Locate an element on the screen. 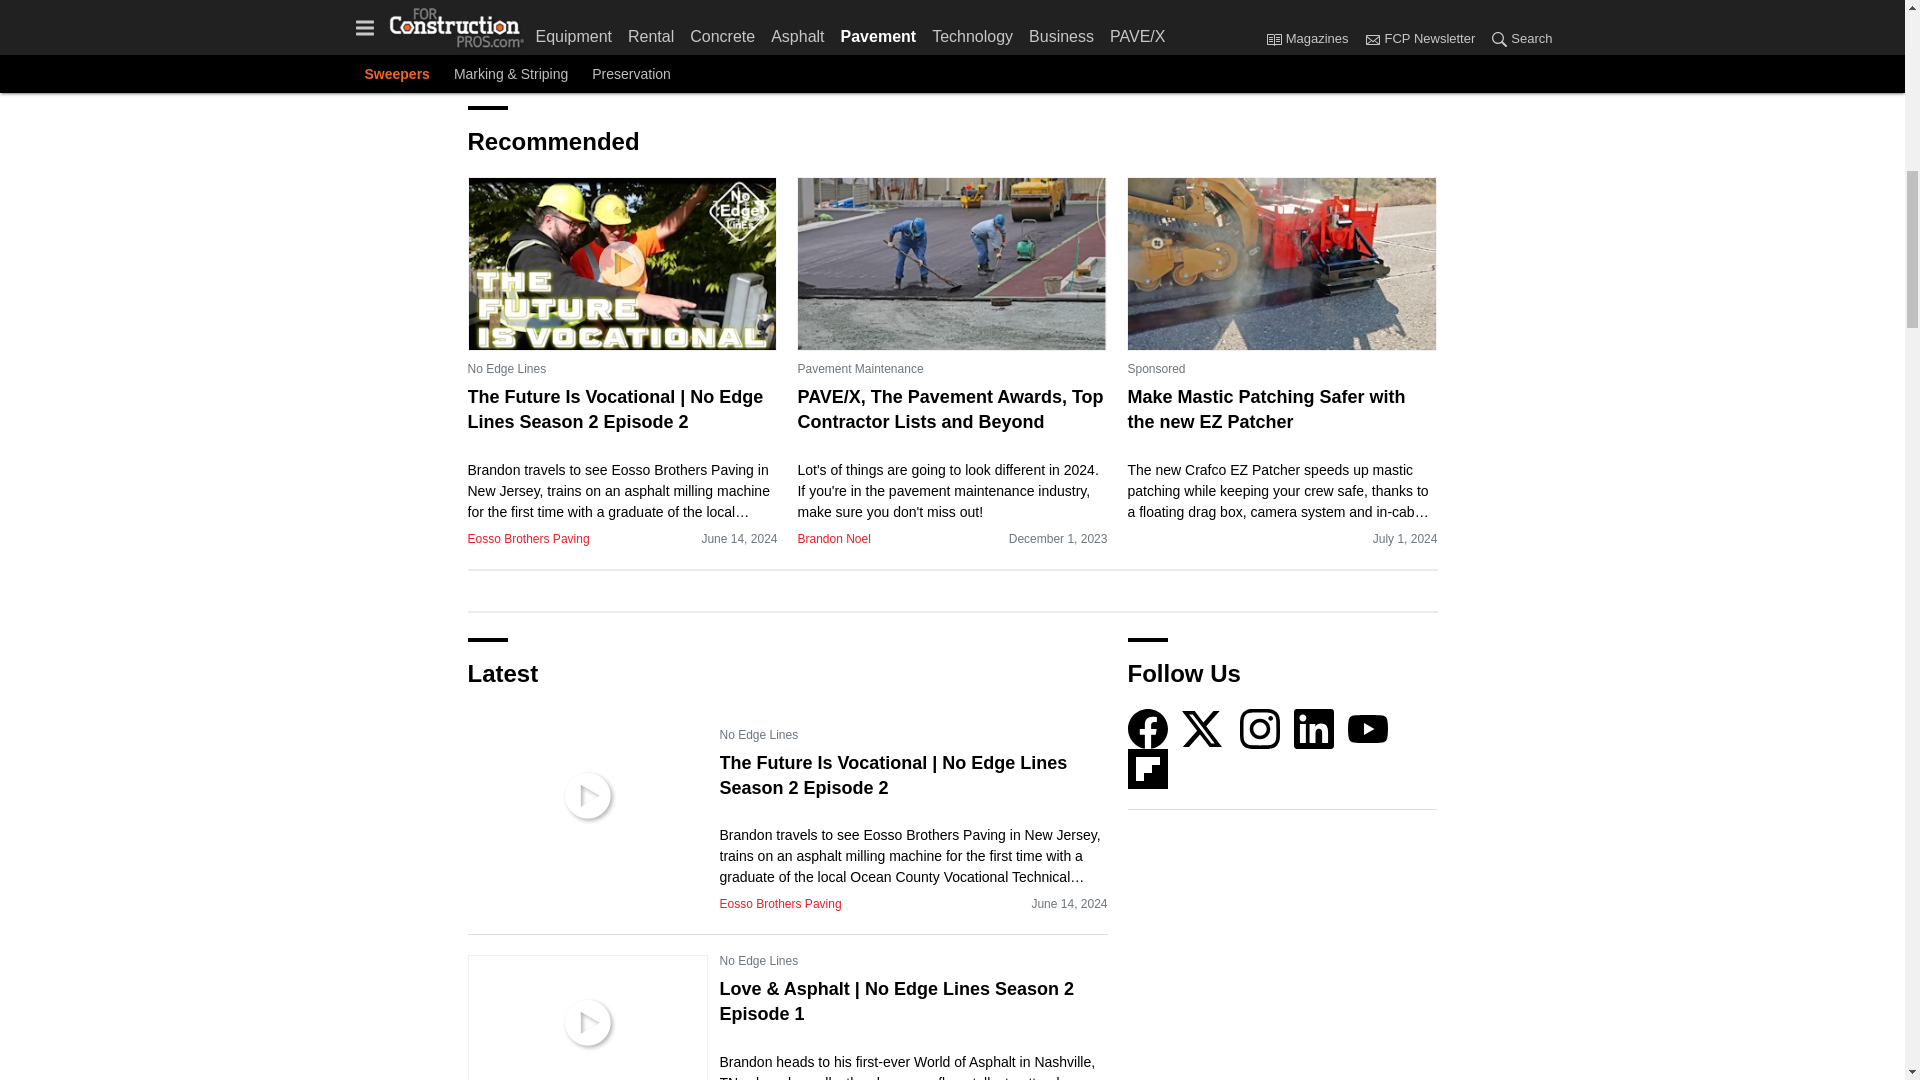 Image resolution: width=1920 pixels, height=1080 pixels. Share To facebook is located at coordinates (536, 19).